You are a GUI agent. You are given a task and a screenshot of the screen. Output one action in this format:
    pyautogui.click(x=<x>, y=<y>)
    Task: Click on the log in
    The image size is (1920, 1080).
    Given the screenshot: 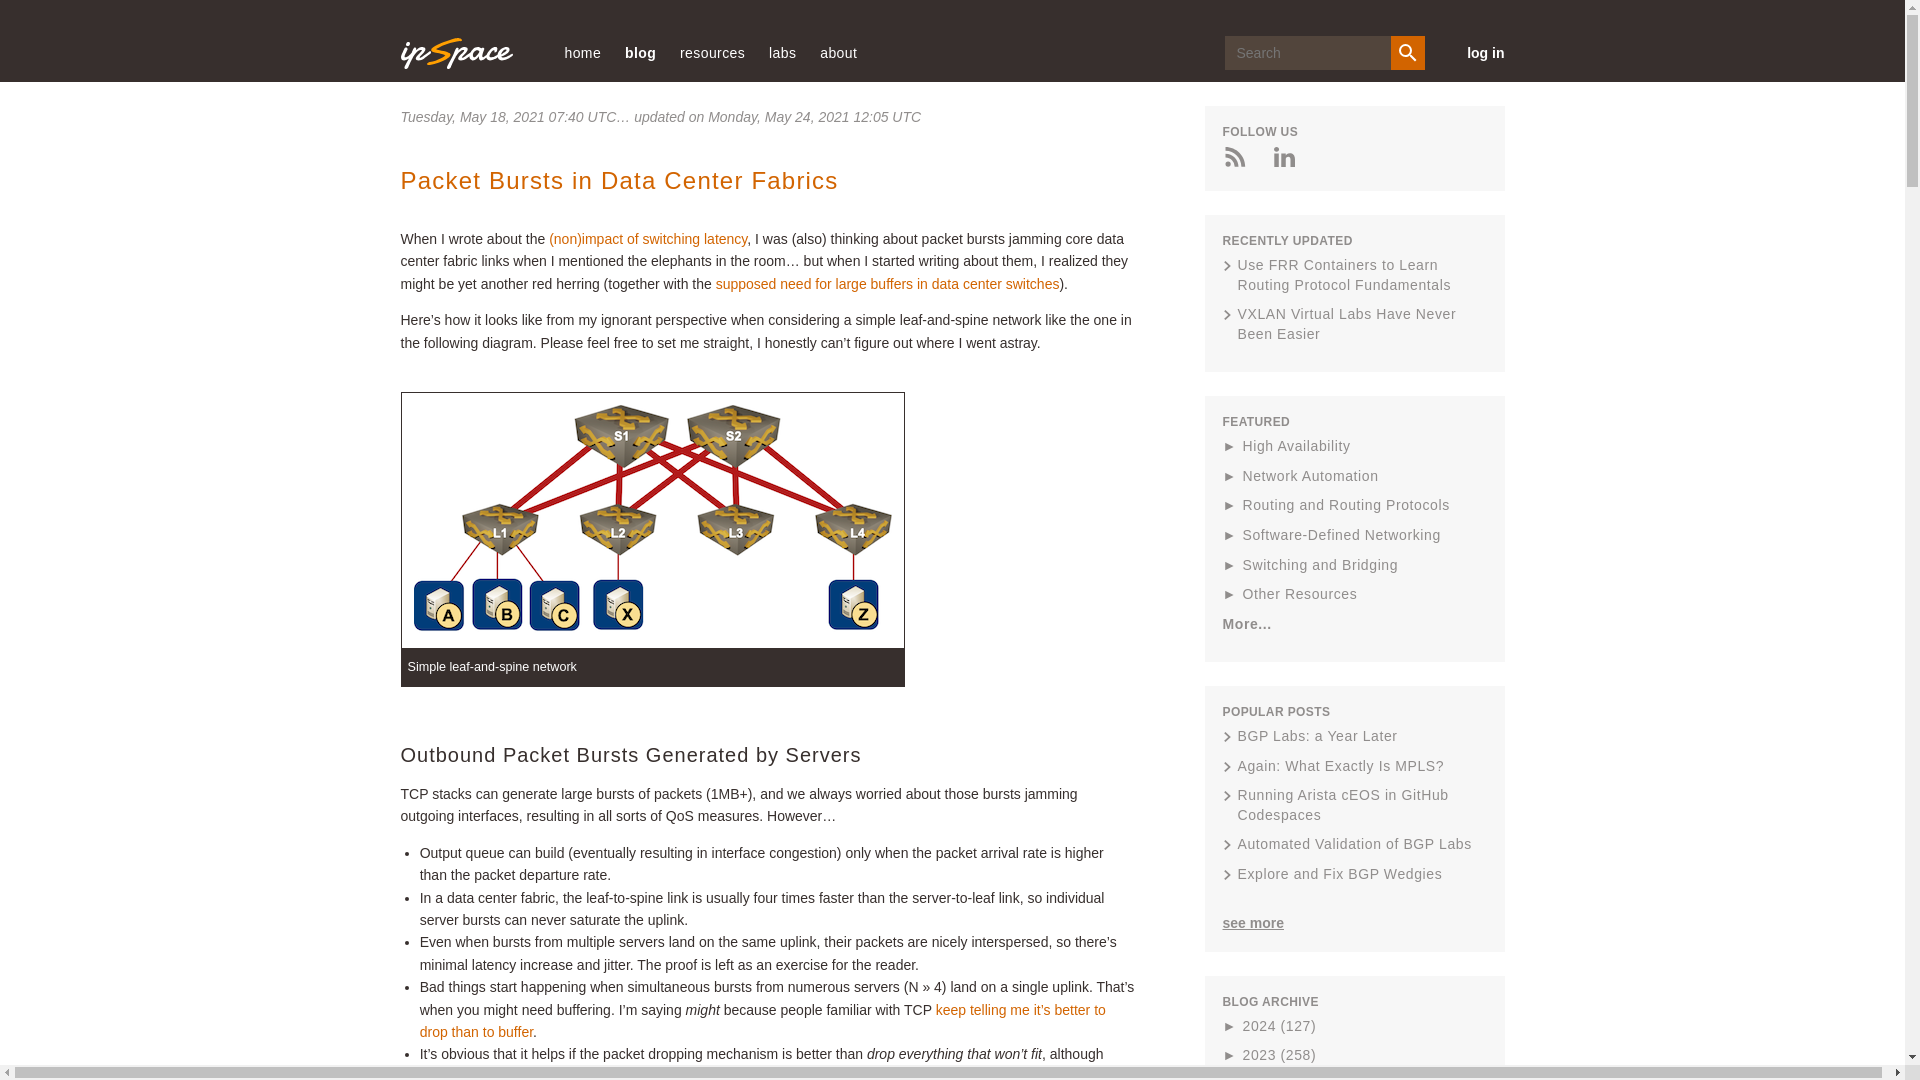 What is the action you would take?
    pyautogui.click(x=1475, y=52)
    